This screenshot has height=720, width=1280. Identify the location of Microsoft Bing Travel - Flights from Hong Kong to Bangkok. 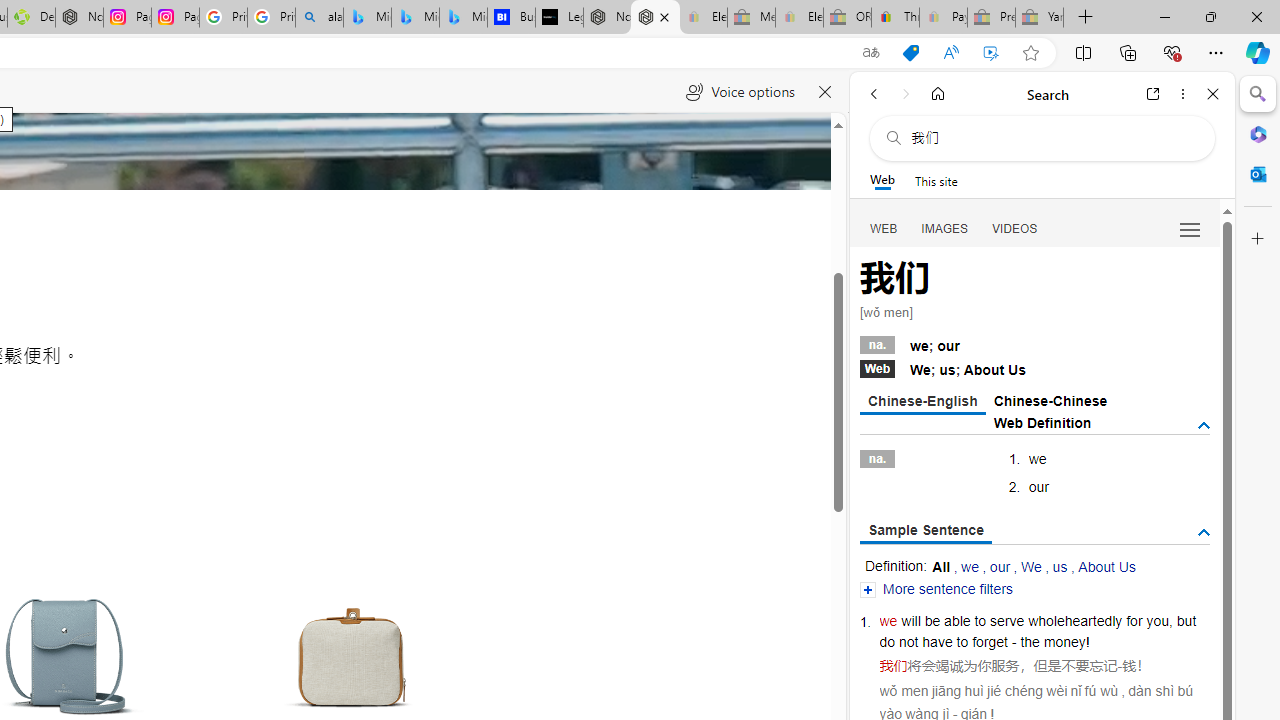
(367, 18).